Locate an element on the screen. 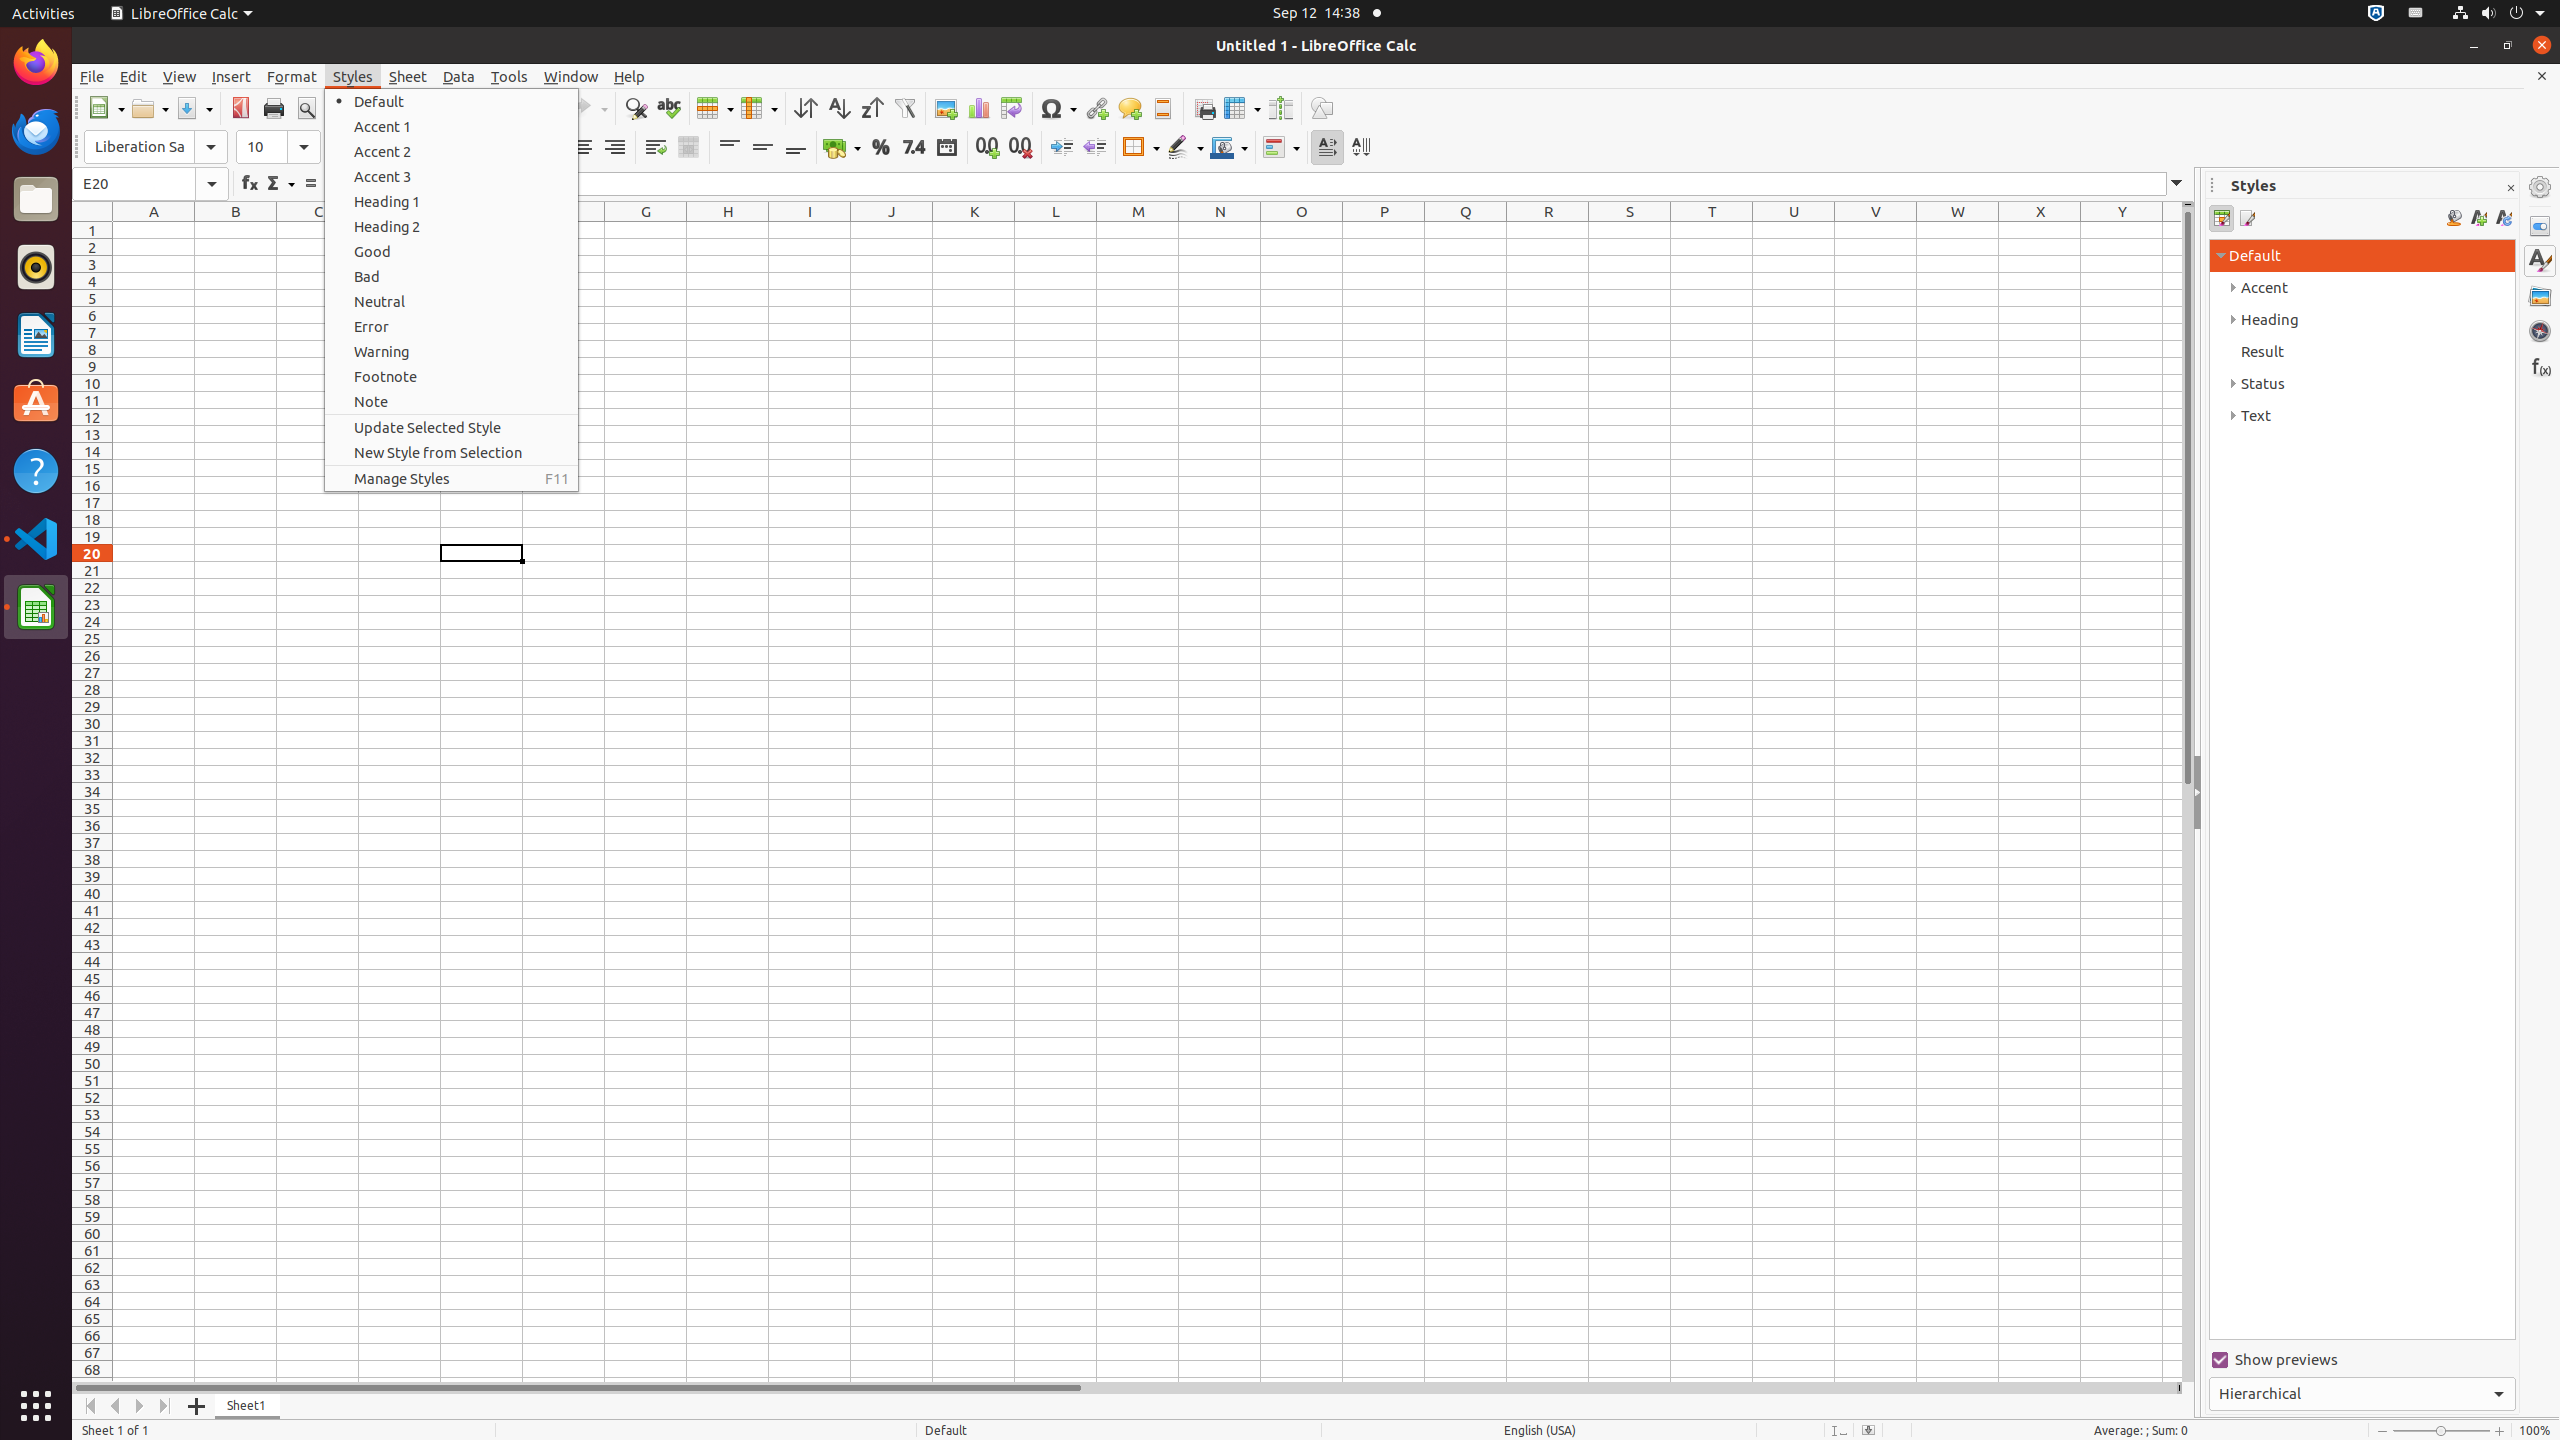 Image resolution: width=2560 pixels, height=1440 pixels. Move To Home is located at coordinates (90, 1406).